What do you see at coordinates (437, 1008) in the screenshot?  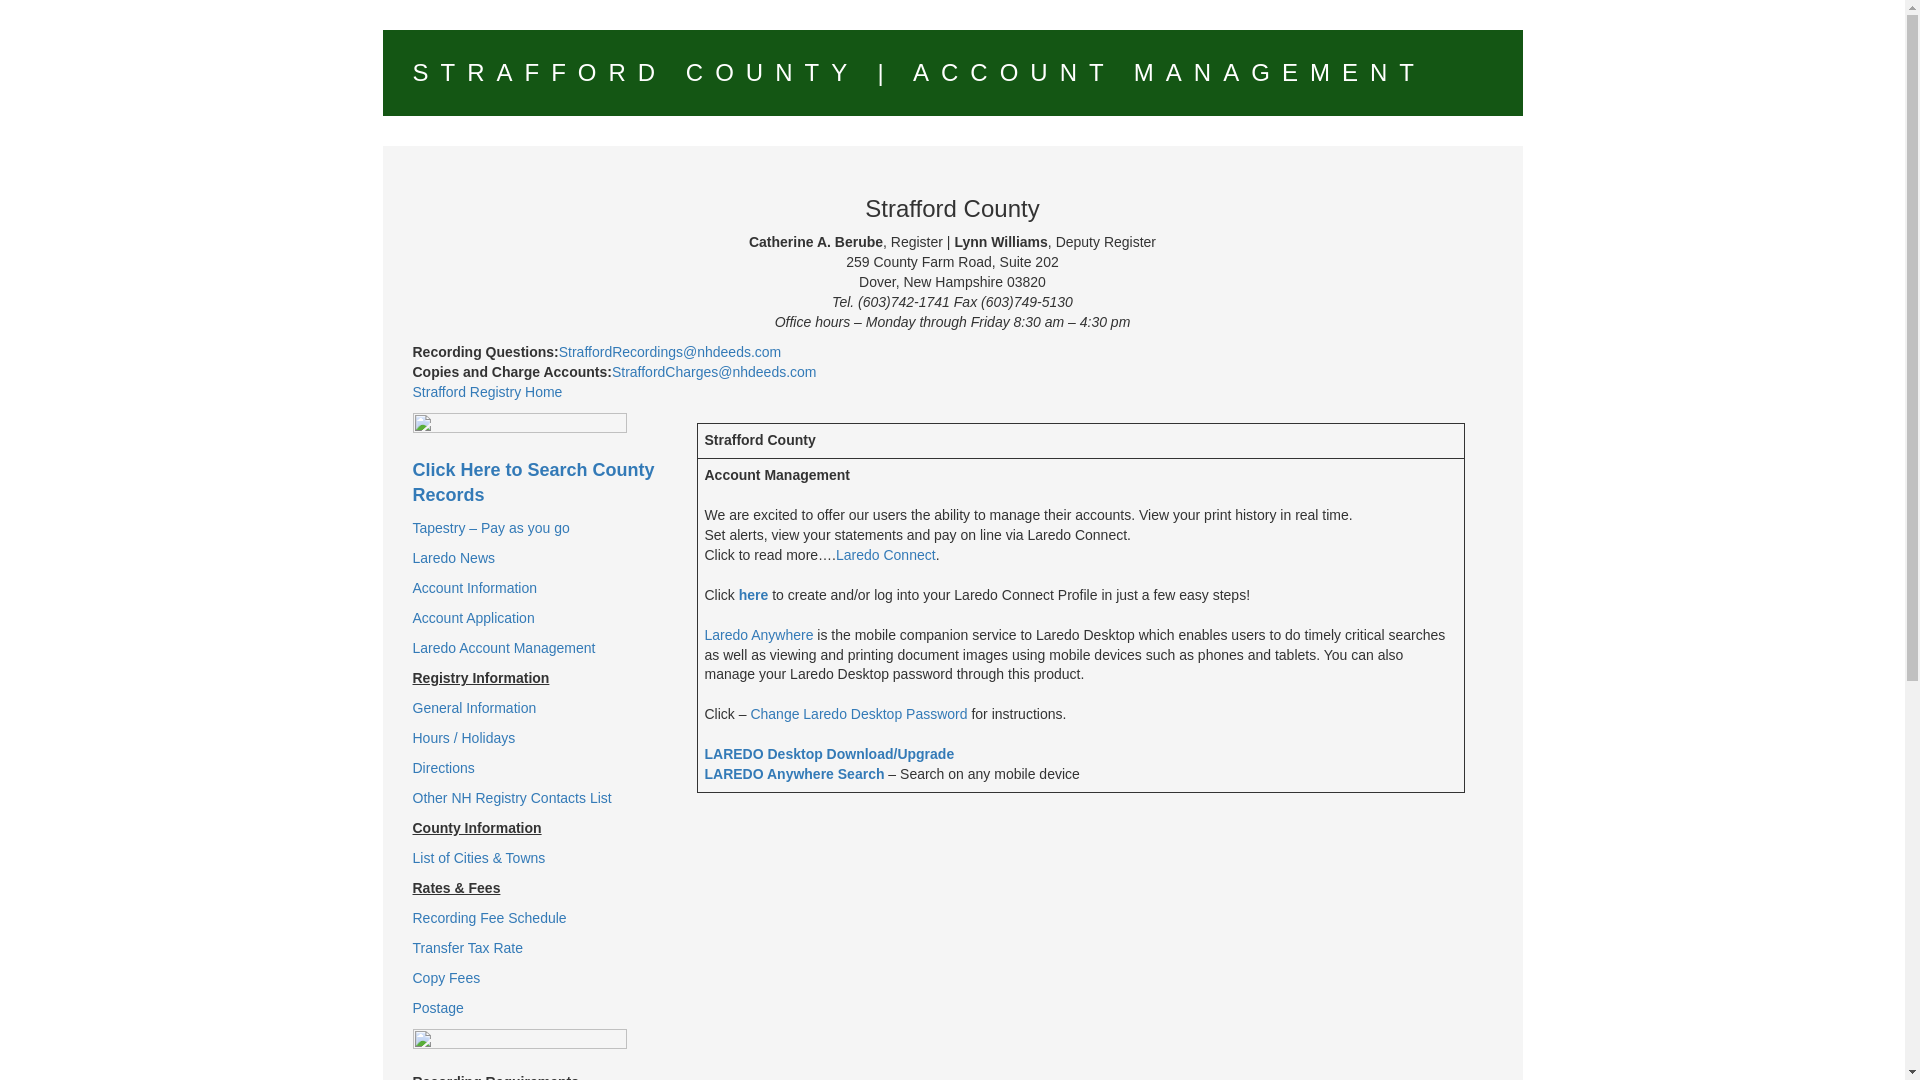 I see `Postage` at bounding box center [437, 1008].